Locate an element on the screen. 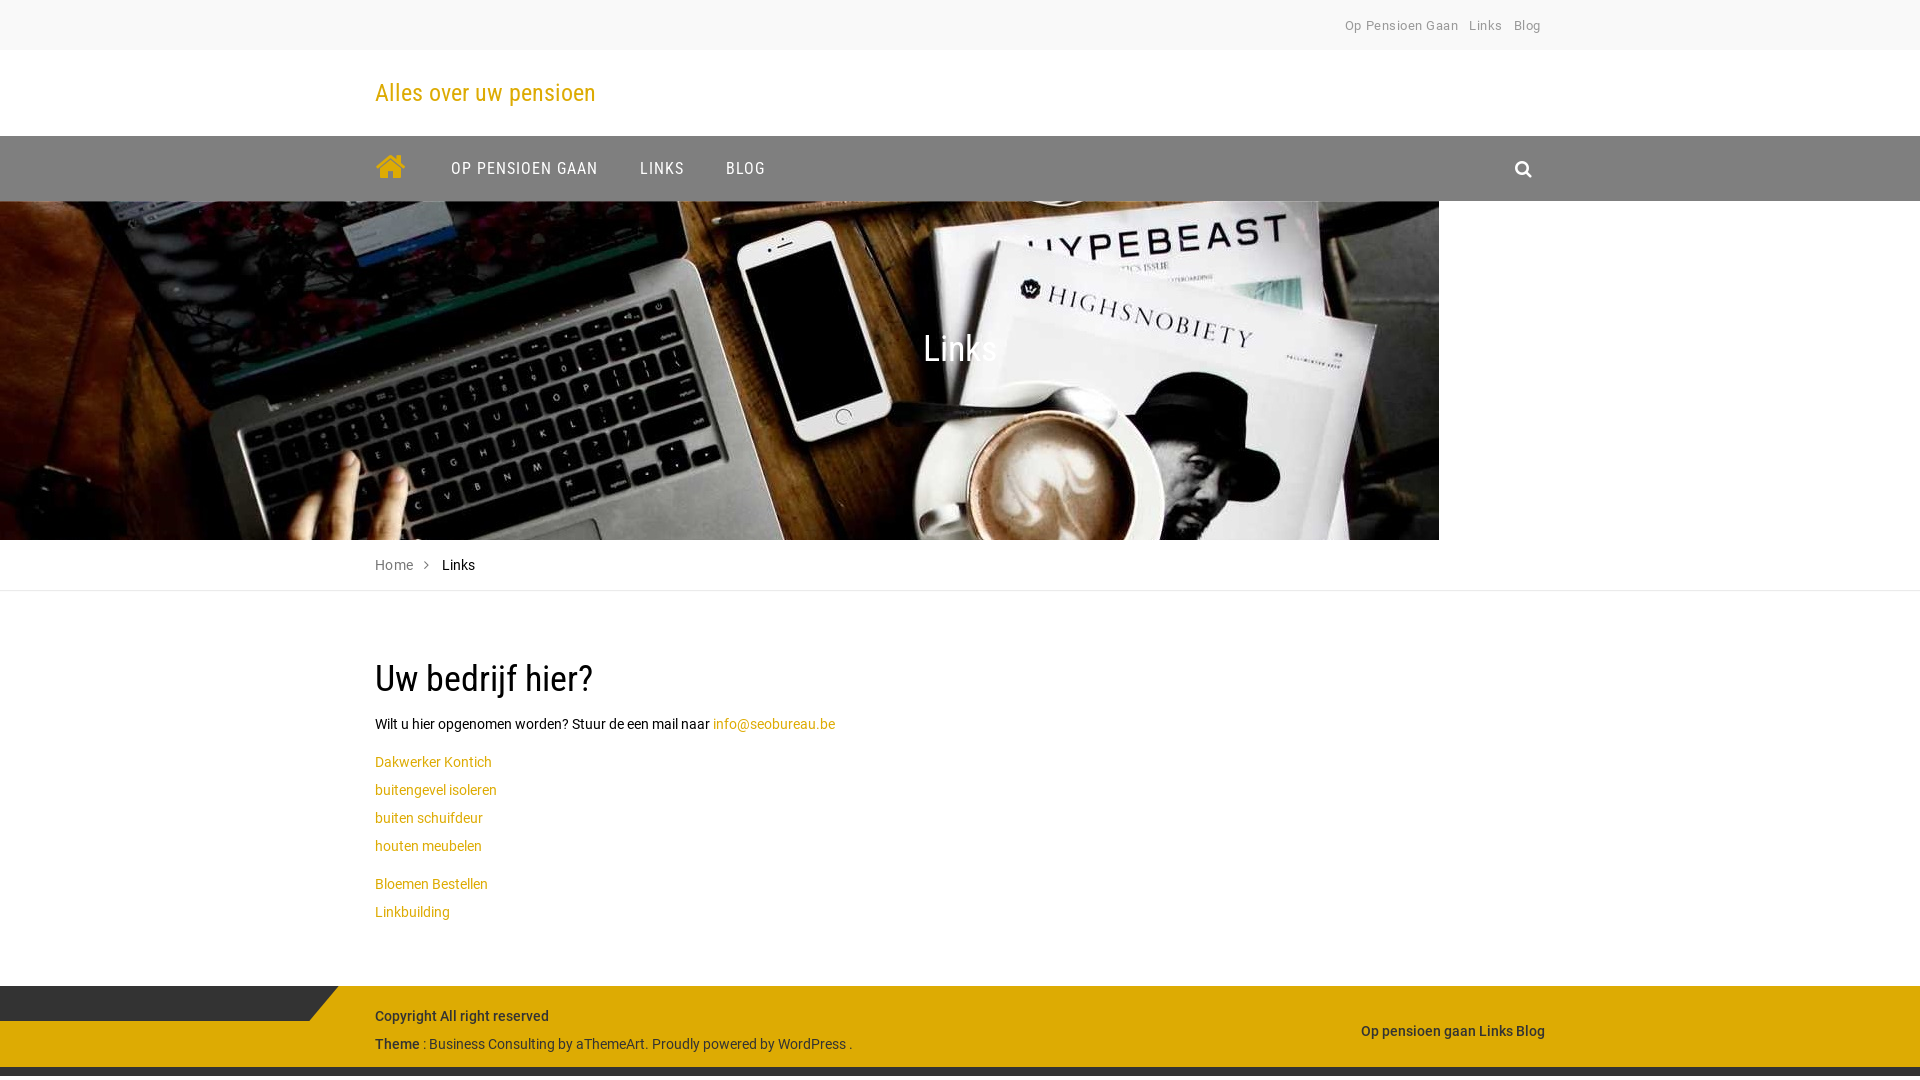 The height and width of the screenshot is (1080, 1920). Bloemen Bestellen is located at coordinates (432, 884).